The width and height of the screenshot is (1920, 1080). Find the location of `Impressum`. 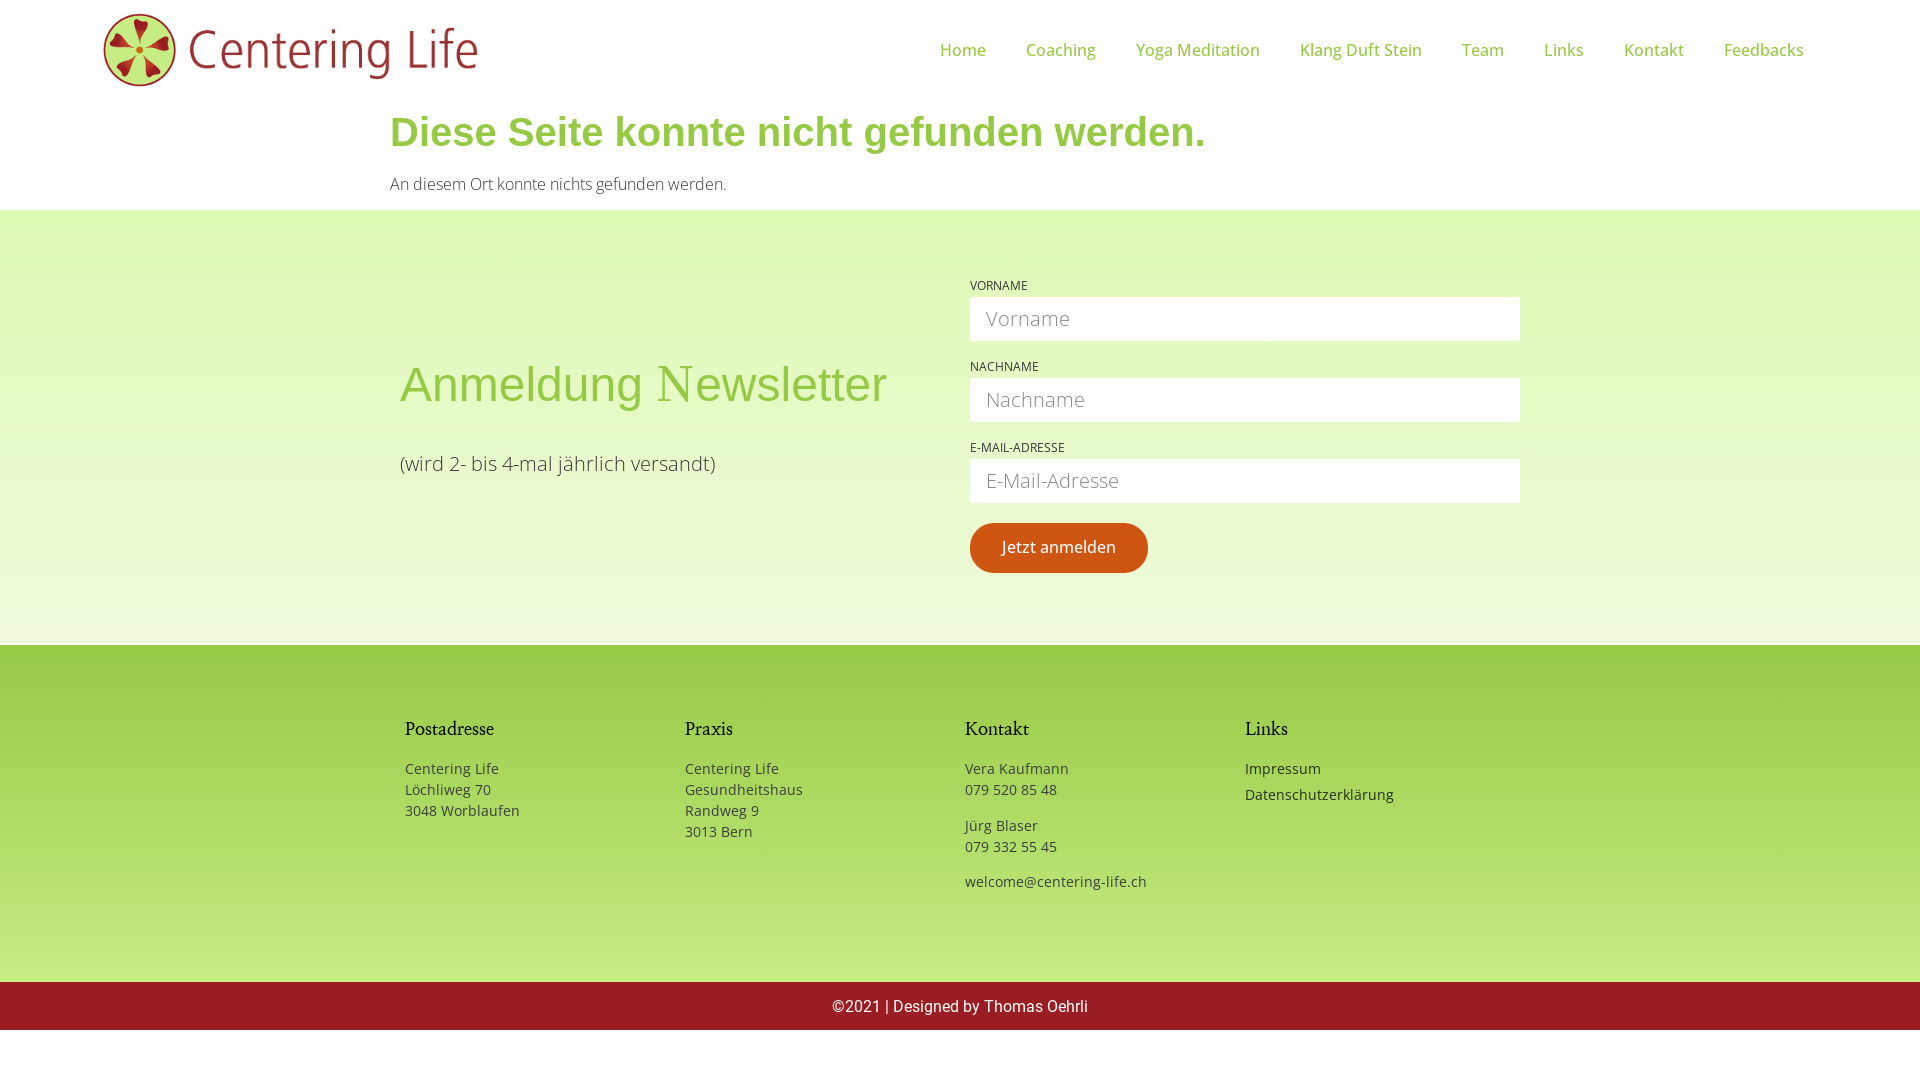

Impressum is located at coordinates (1380, 768).